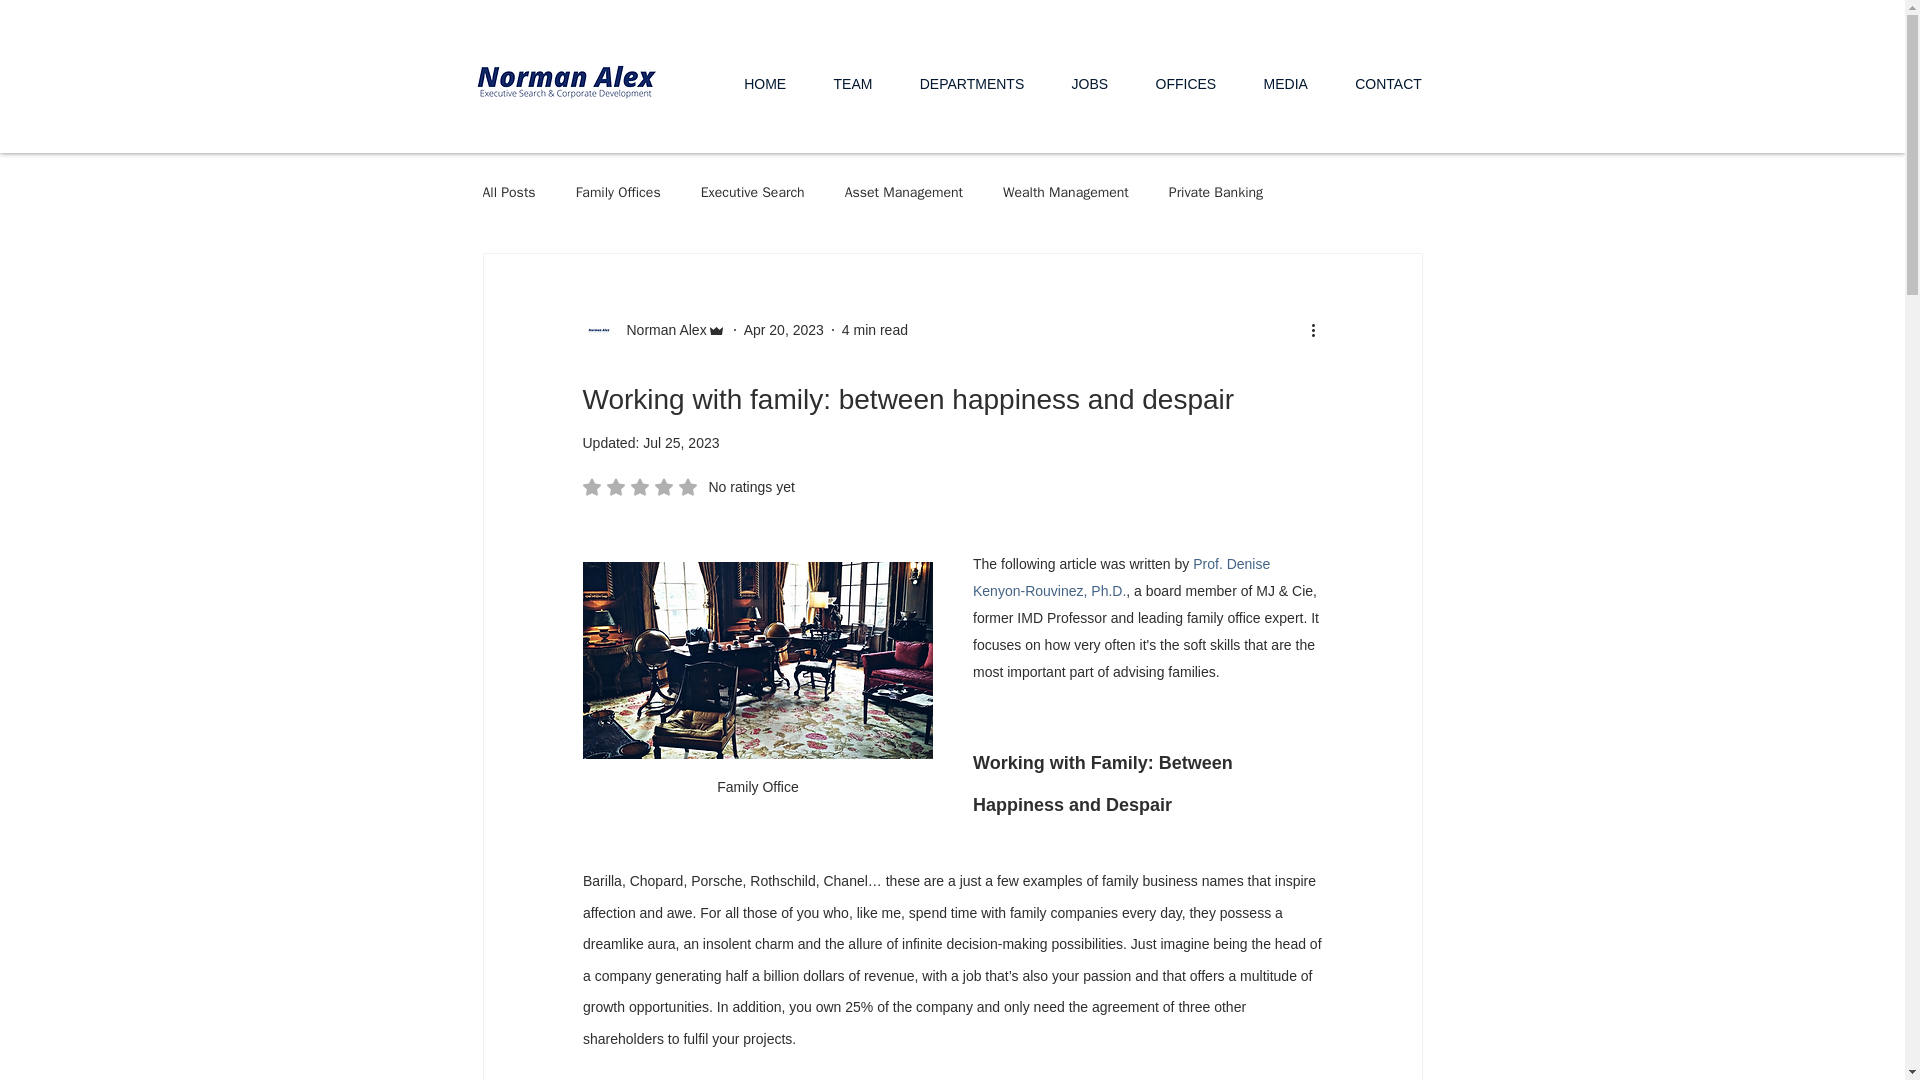 The width and height of the screenshot is (1920, 1080). What do you see at coordinates (904, 192) in the screenshot?
I see `Asset Management` at bounding box center [904, 192].